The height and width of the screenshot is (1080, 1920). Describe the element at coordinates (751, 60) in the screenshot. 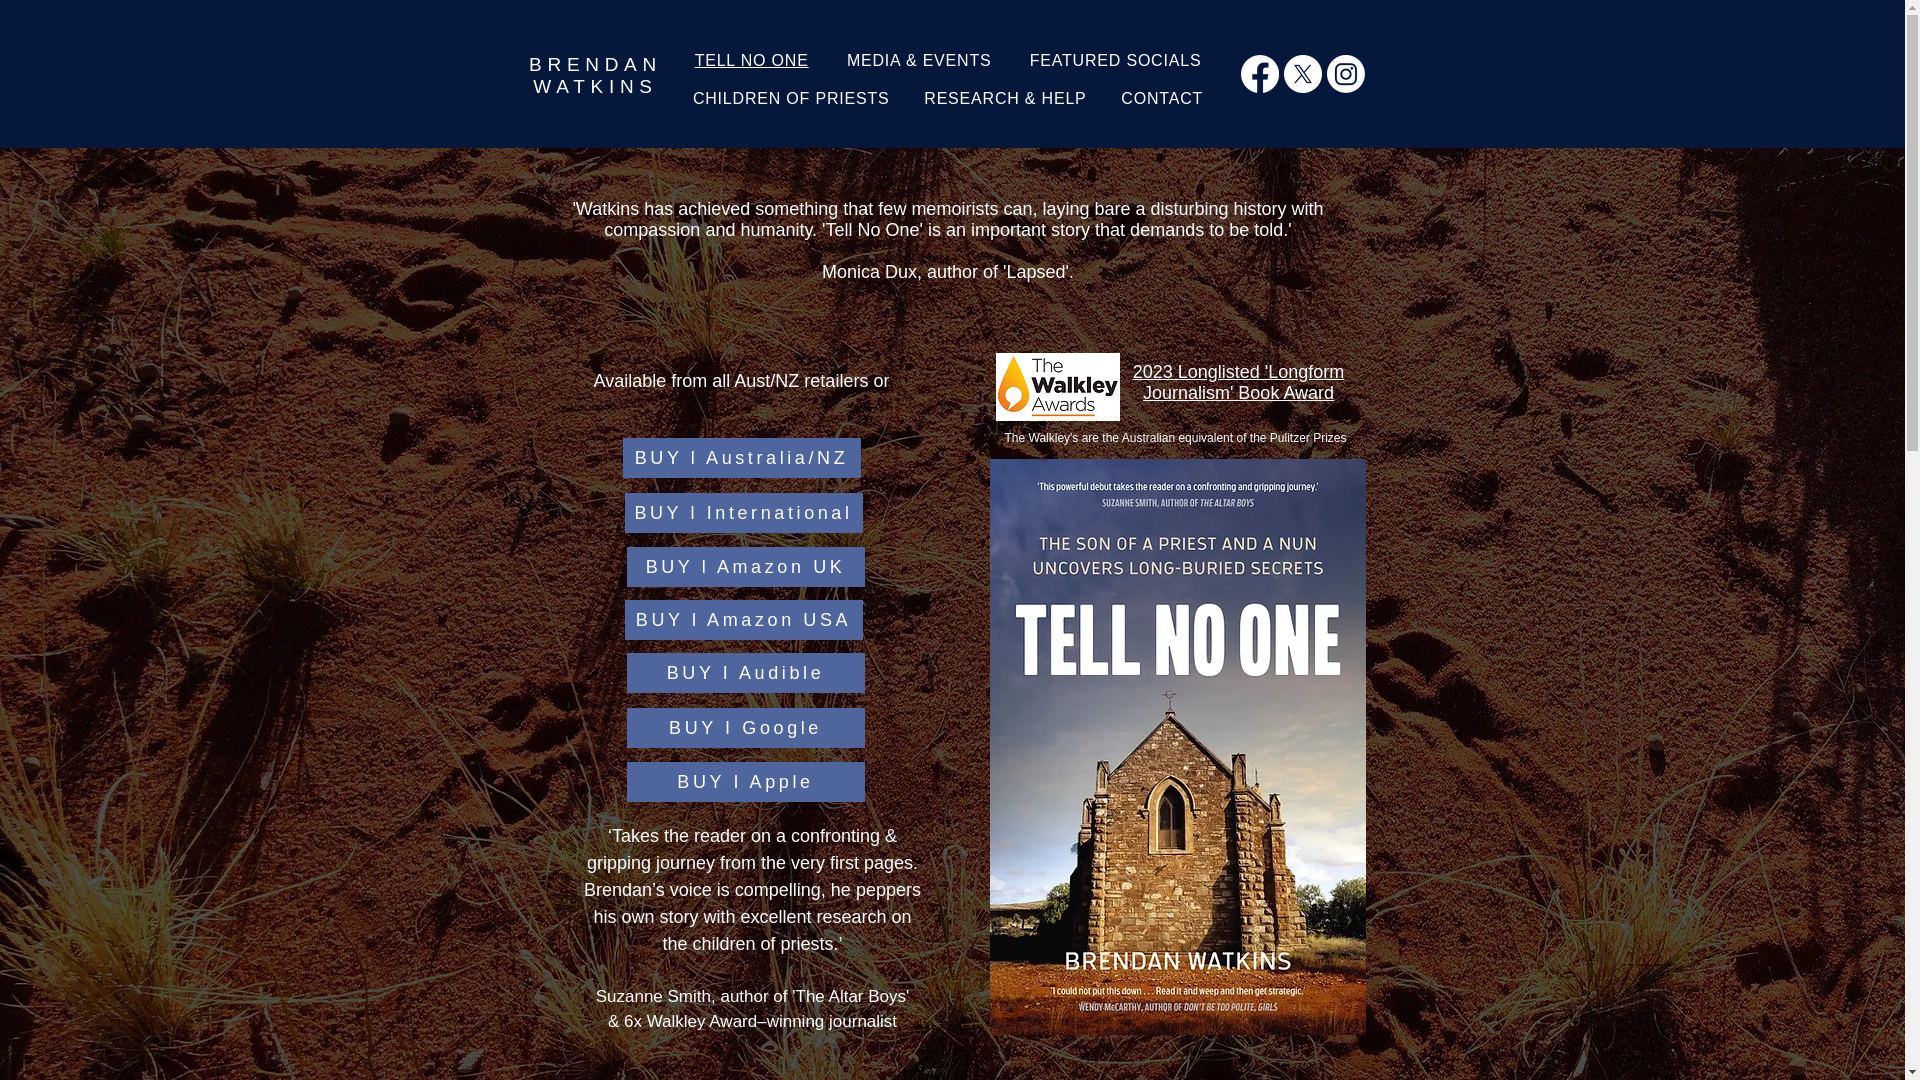

I see `TELL NO ONE` at that location.